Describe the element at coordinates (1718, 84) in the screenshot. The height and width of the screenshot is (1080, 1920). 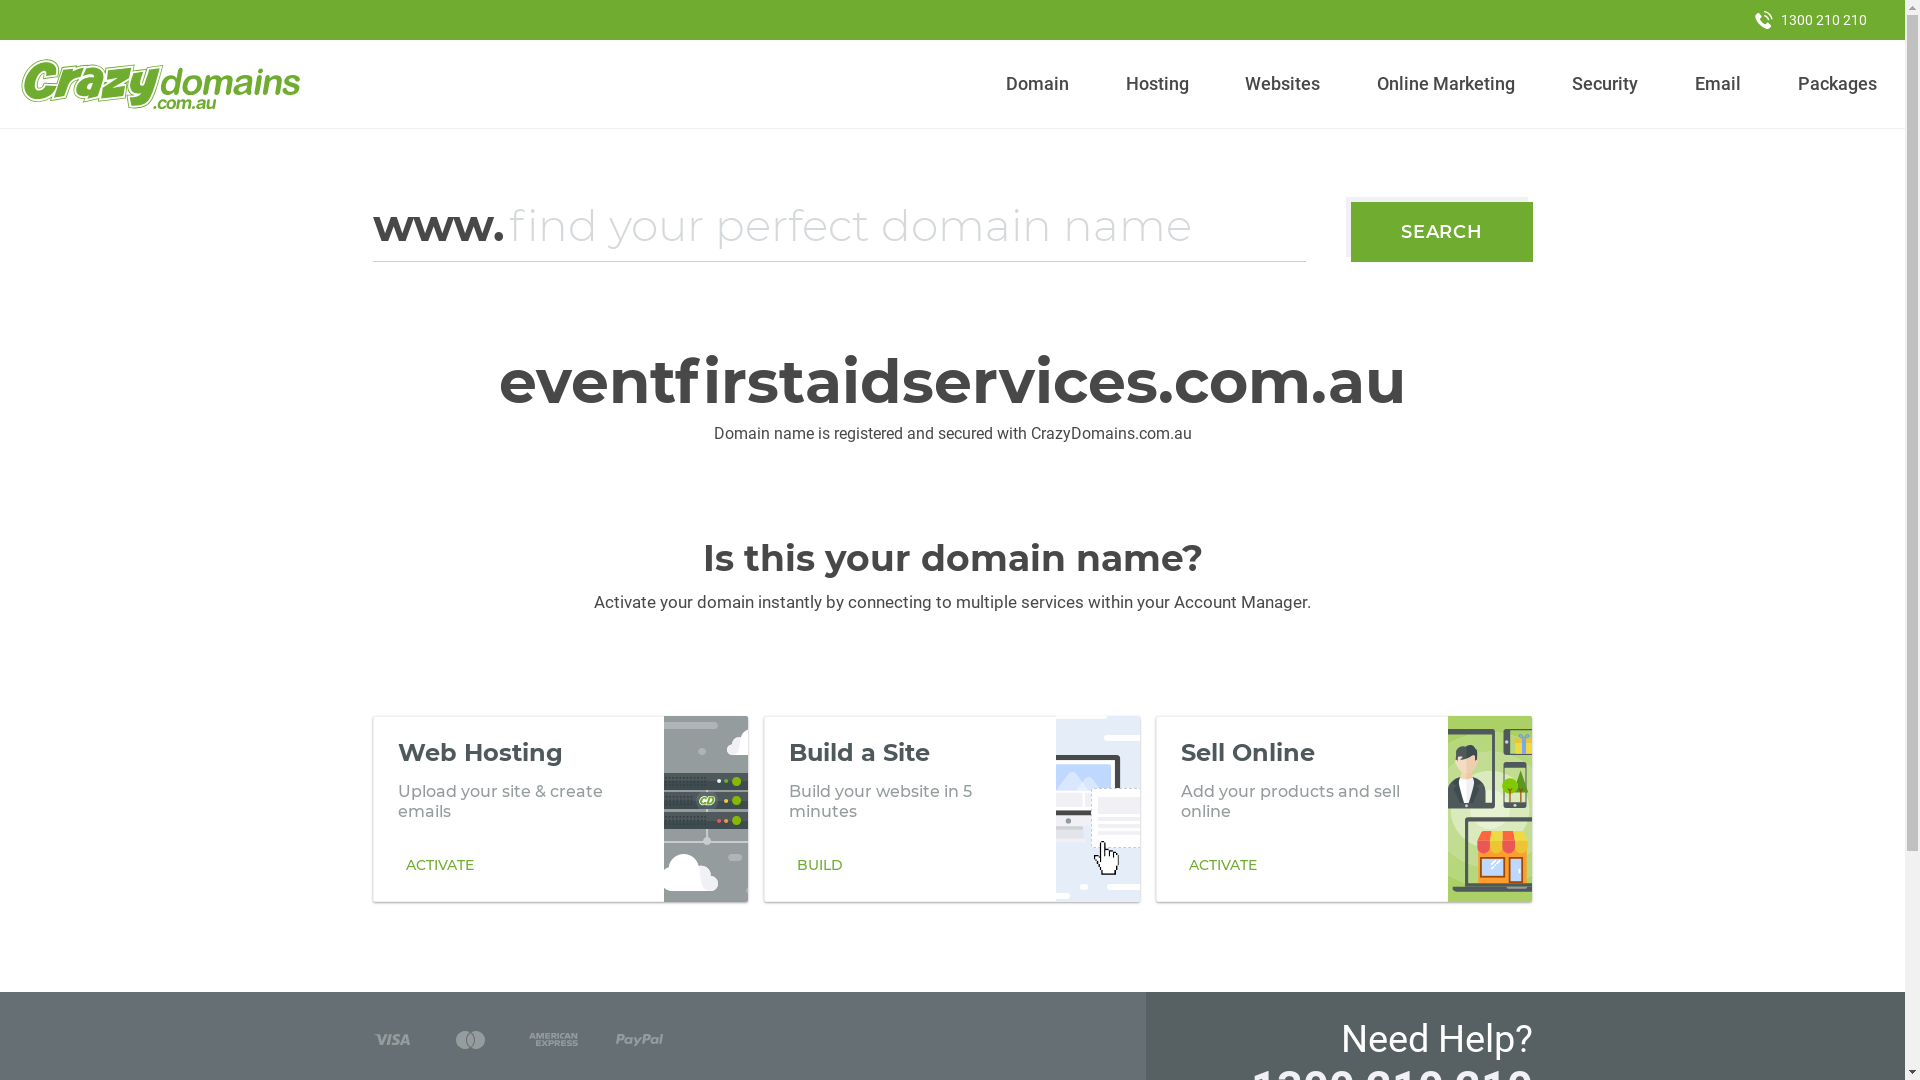
I see `Email` at that location.